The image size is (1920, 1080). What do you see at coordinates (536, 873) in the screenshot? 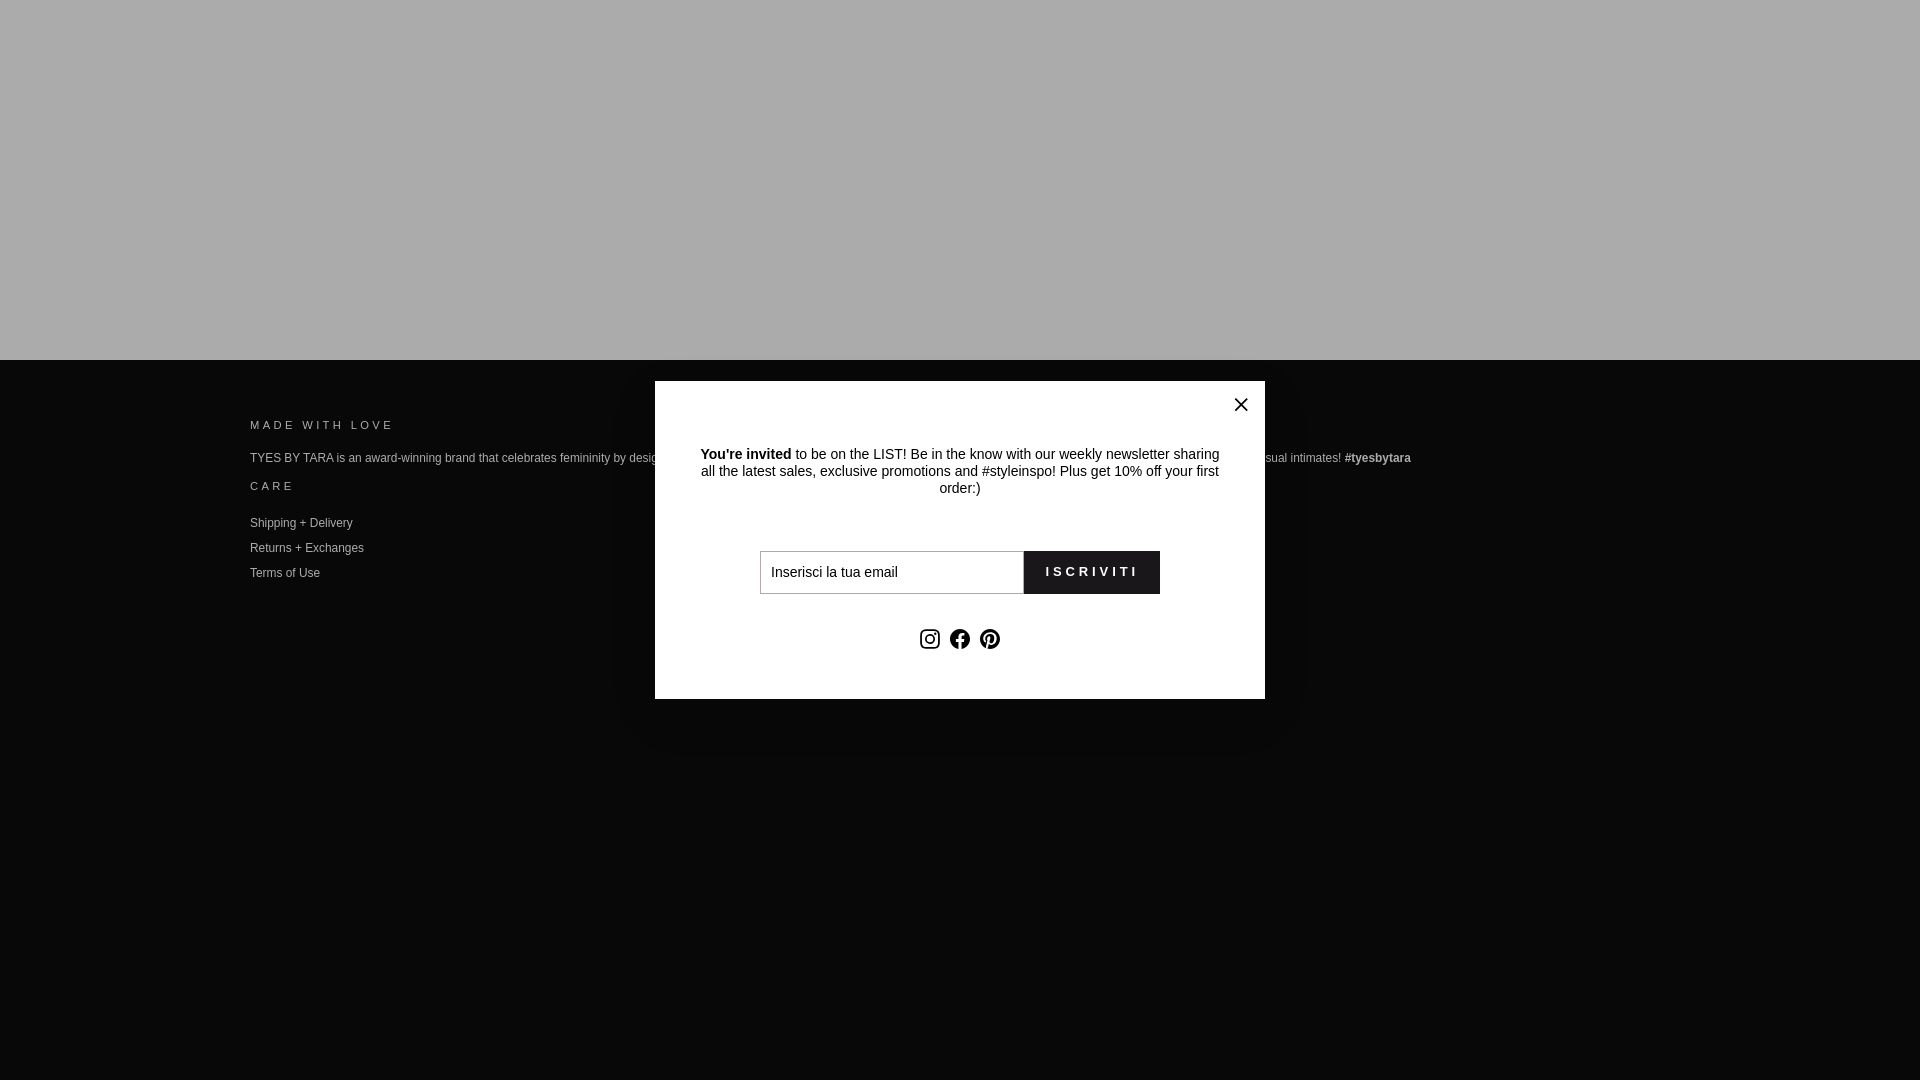
I see `icon-email` at bounding box center [536, 873].